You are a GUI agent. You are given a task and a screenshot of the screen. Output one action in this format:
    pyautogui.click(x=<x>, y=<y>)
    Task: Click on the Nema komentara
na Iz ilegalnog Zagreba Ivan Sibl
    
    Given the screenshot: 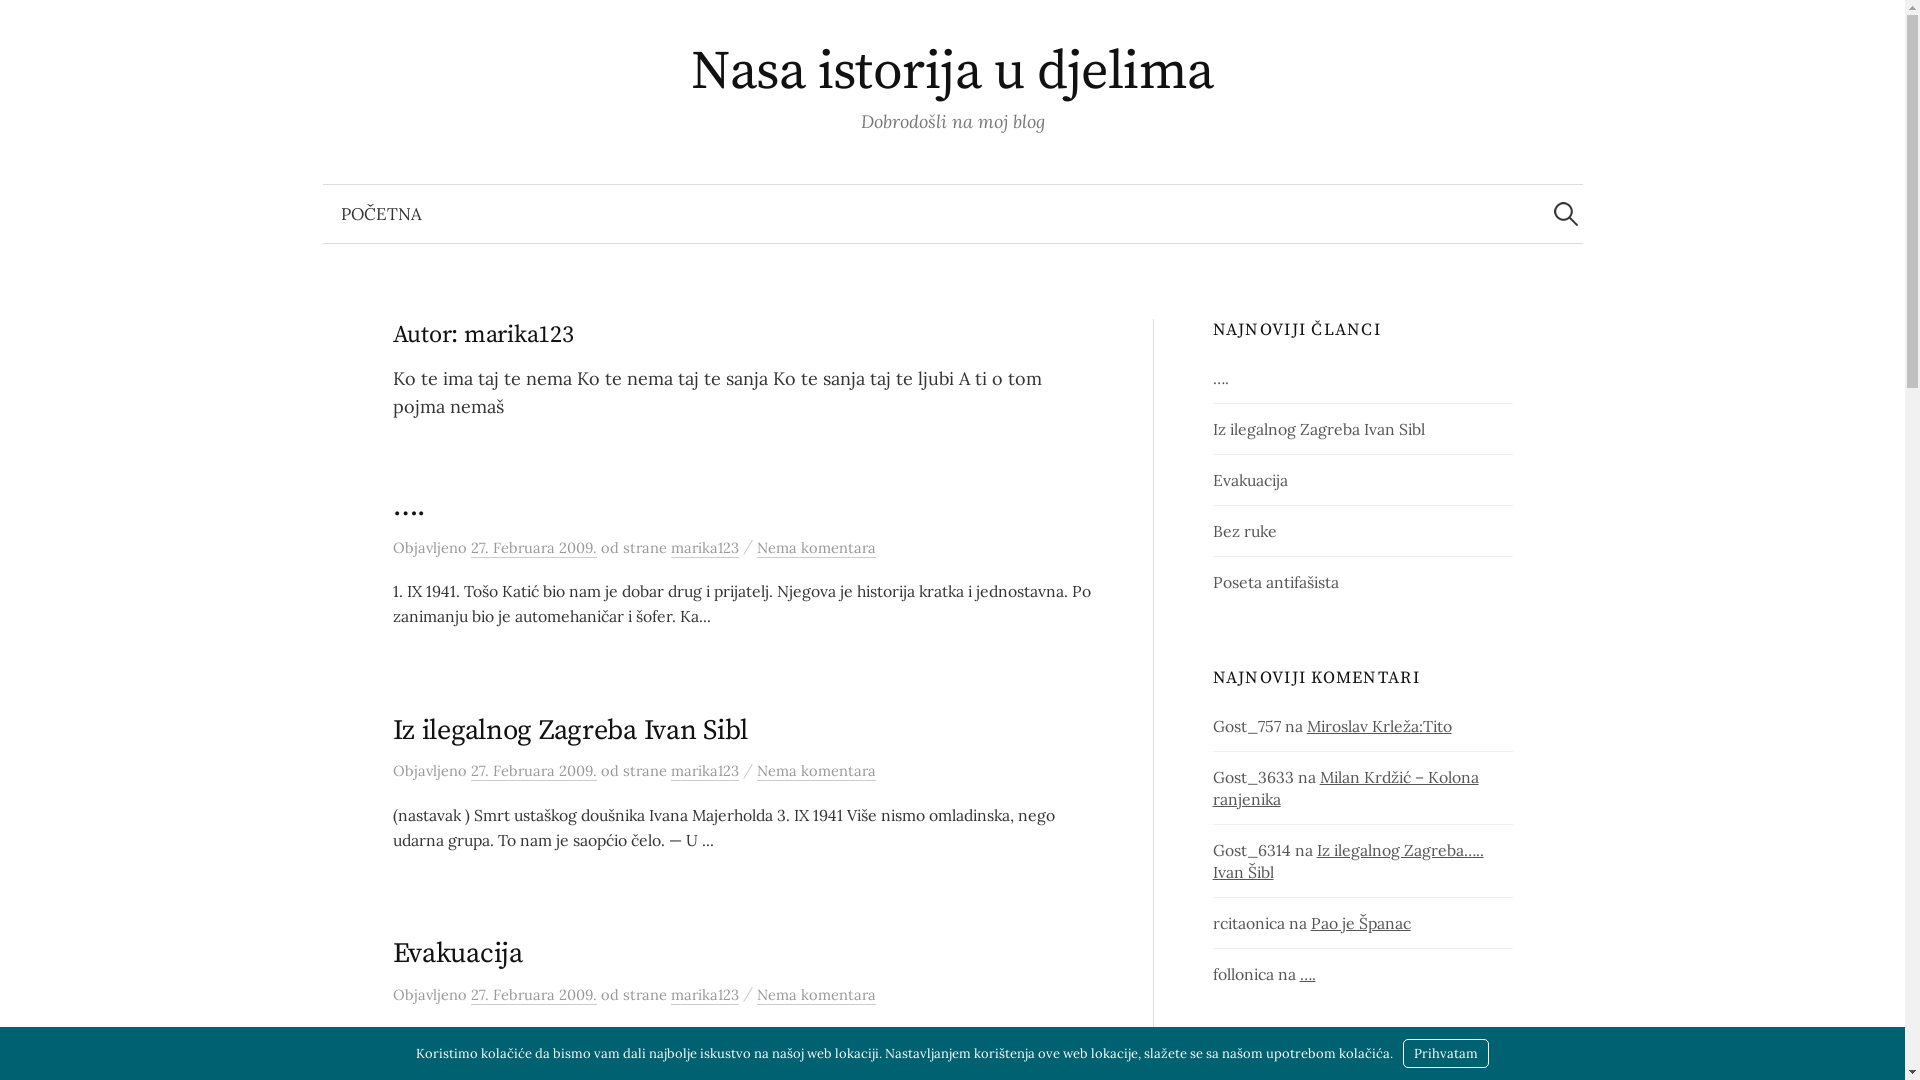 What is the action you would take?
    pyautogui.click(x=816, y=771)
    